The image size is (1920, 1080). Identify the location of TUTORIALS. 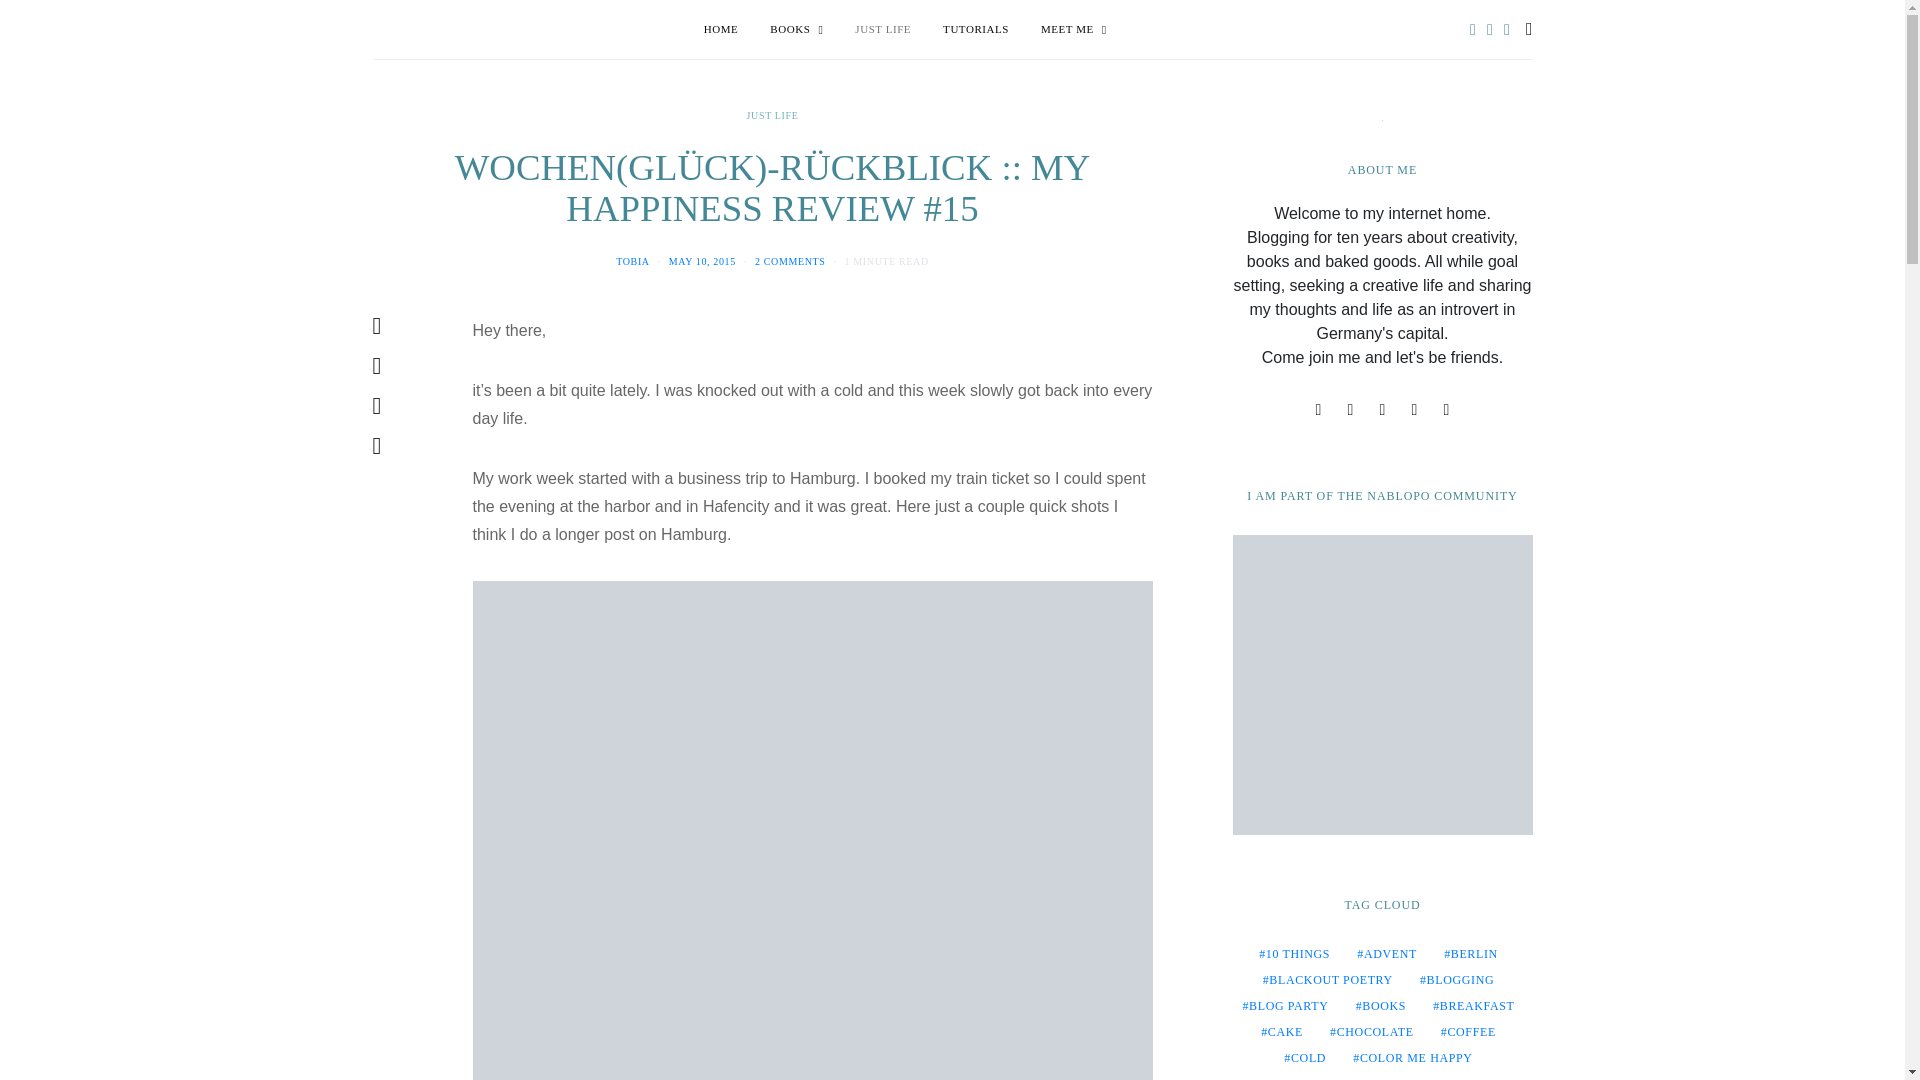
(976, 30).